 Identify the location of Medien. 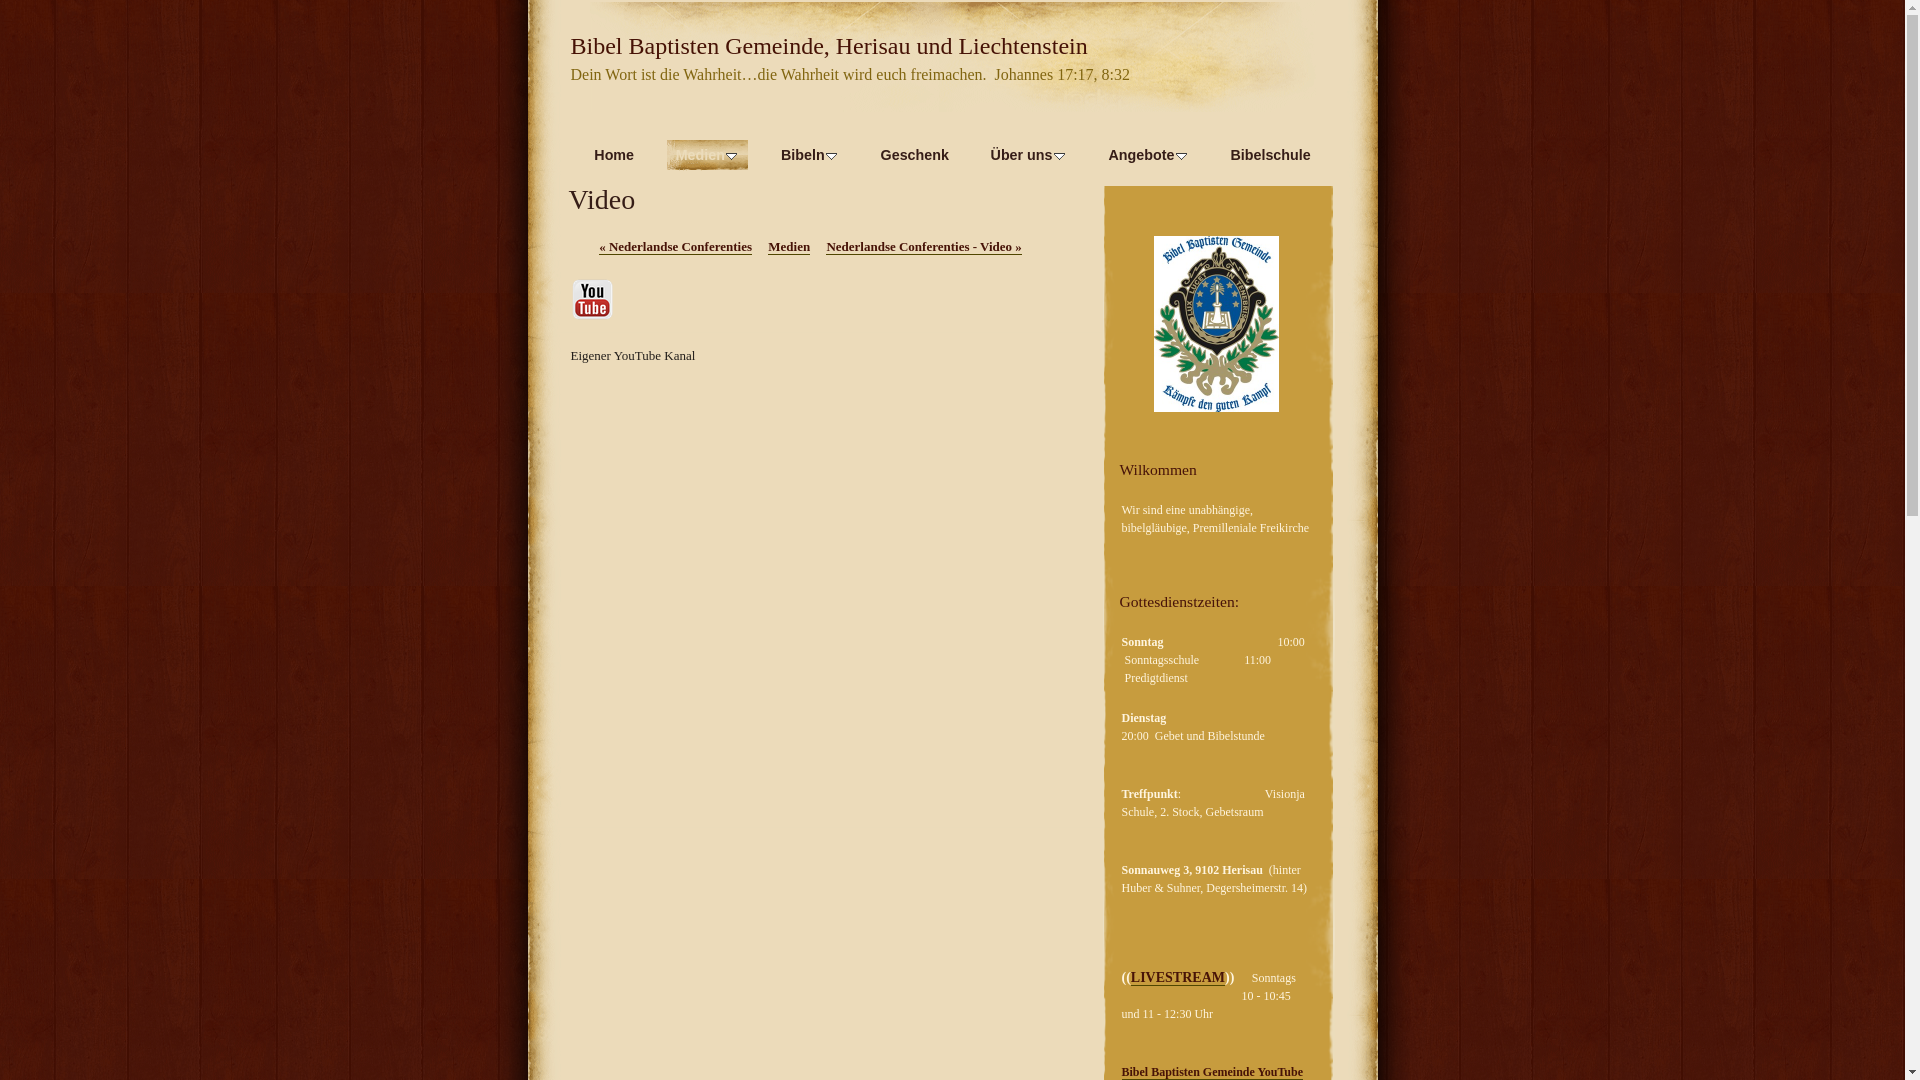
(708, 156).